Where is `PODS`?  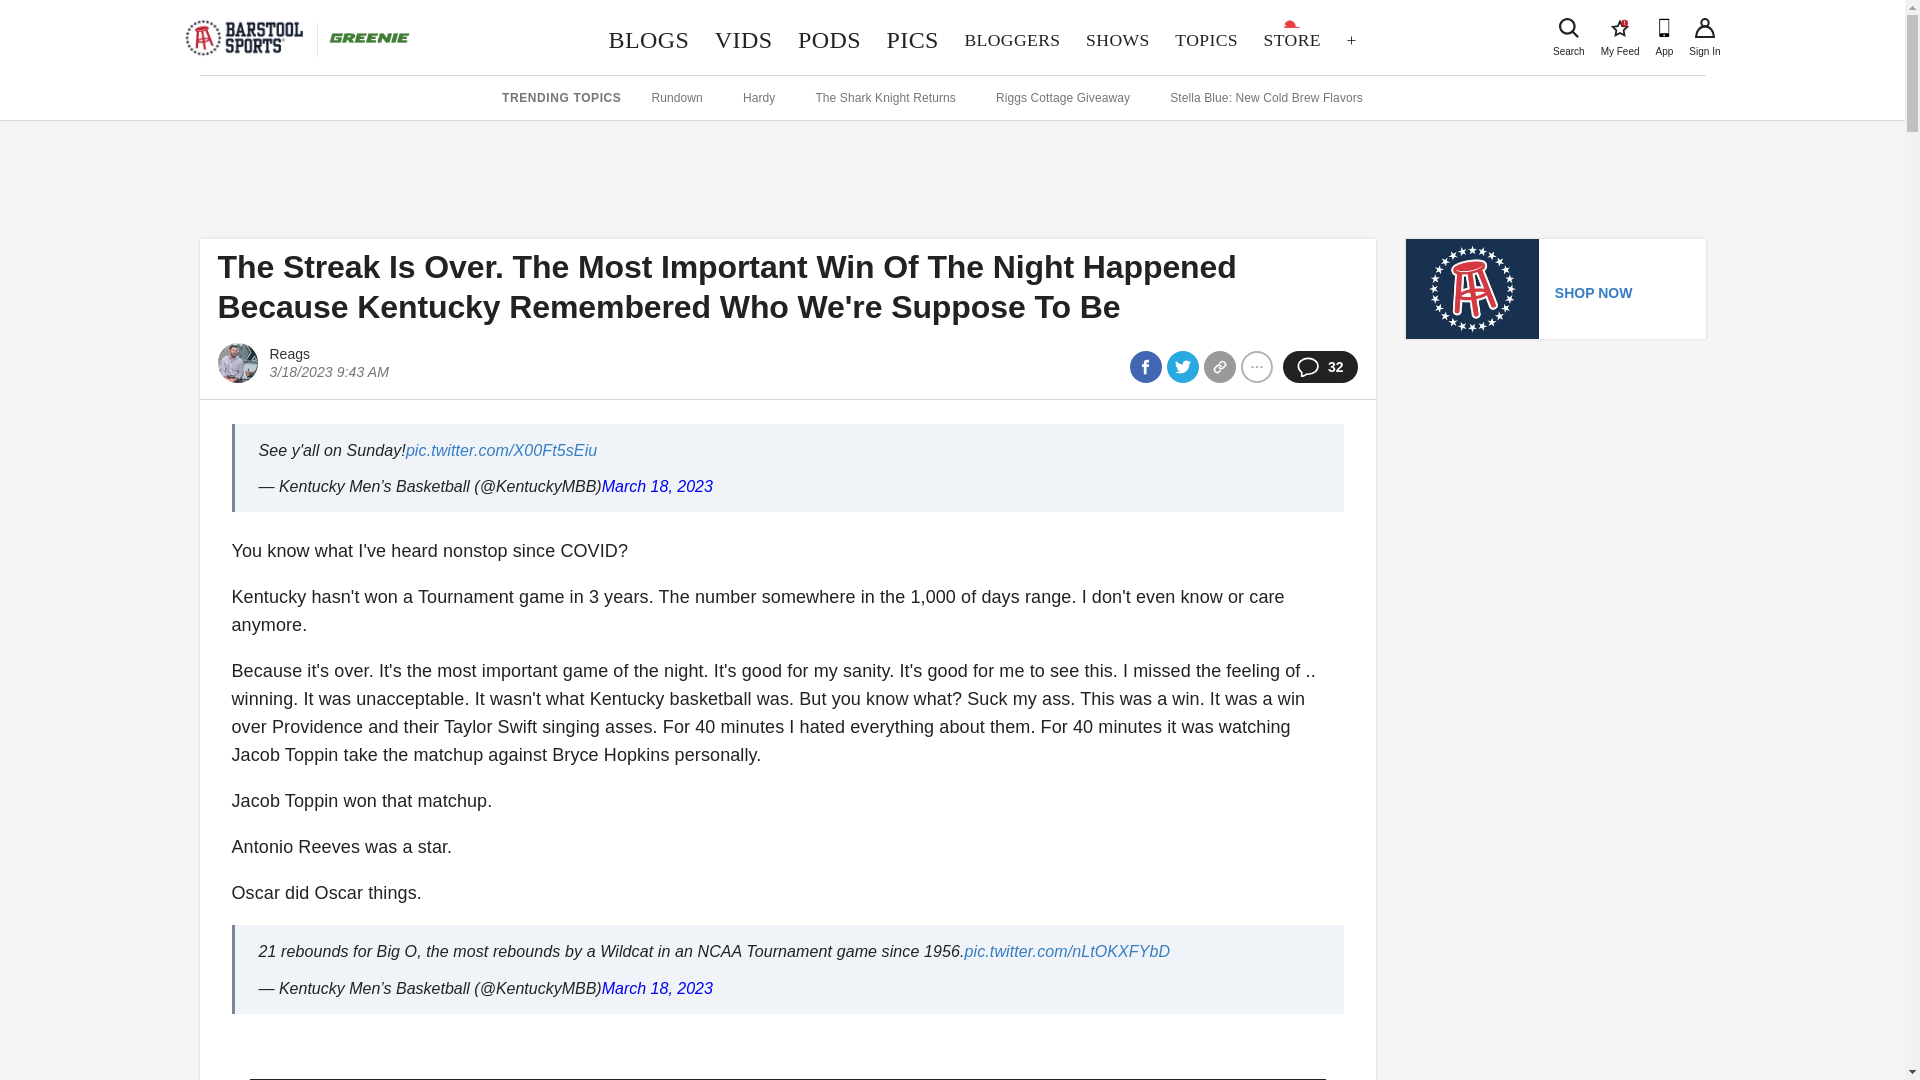 PODS is located at coordinates (744, 40).